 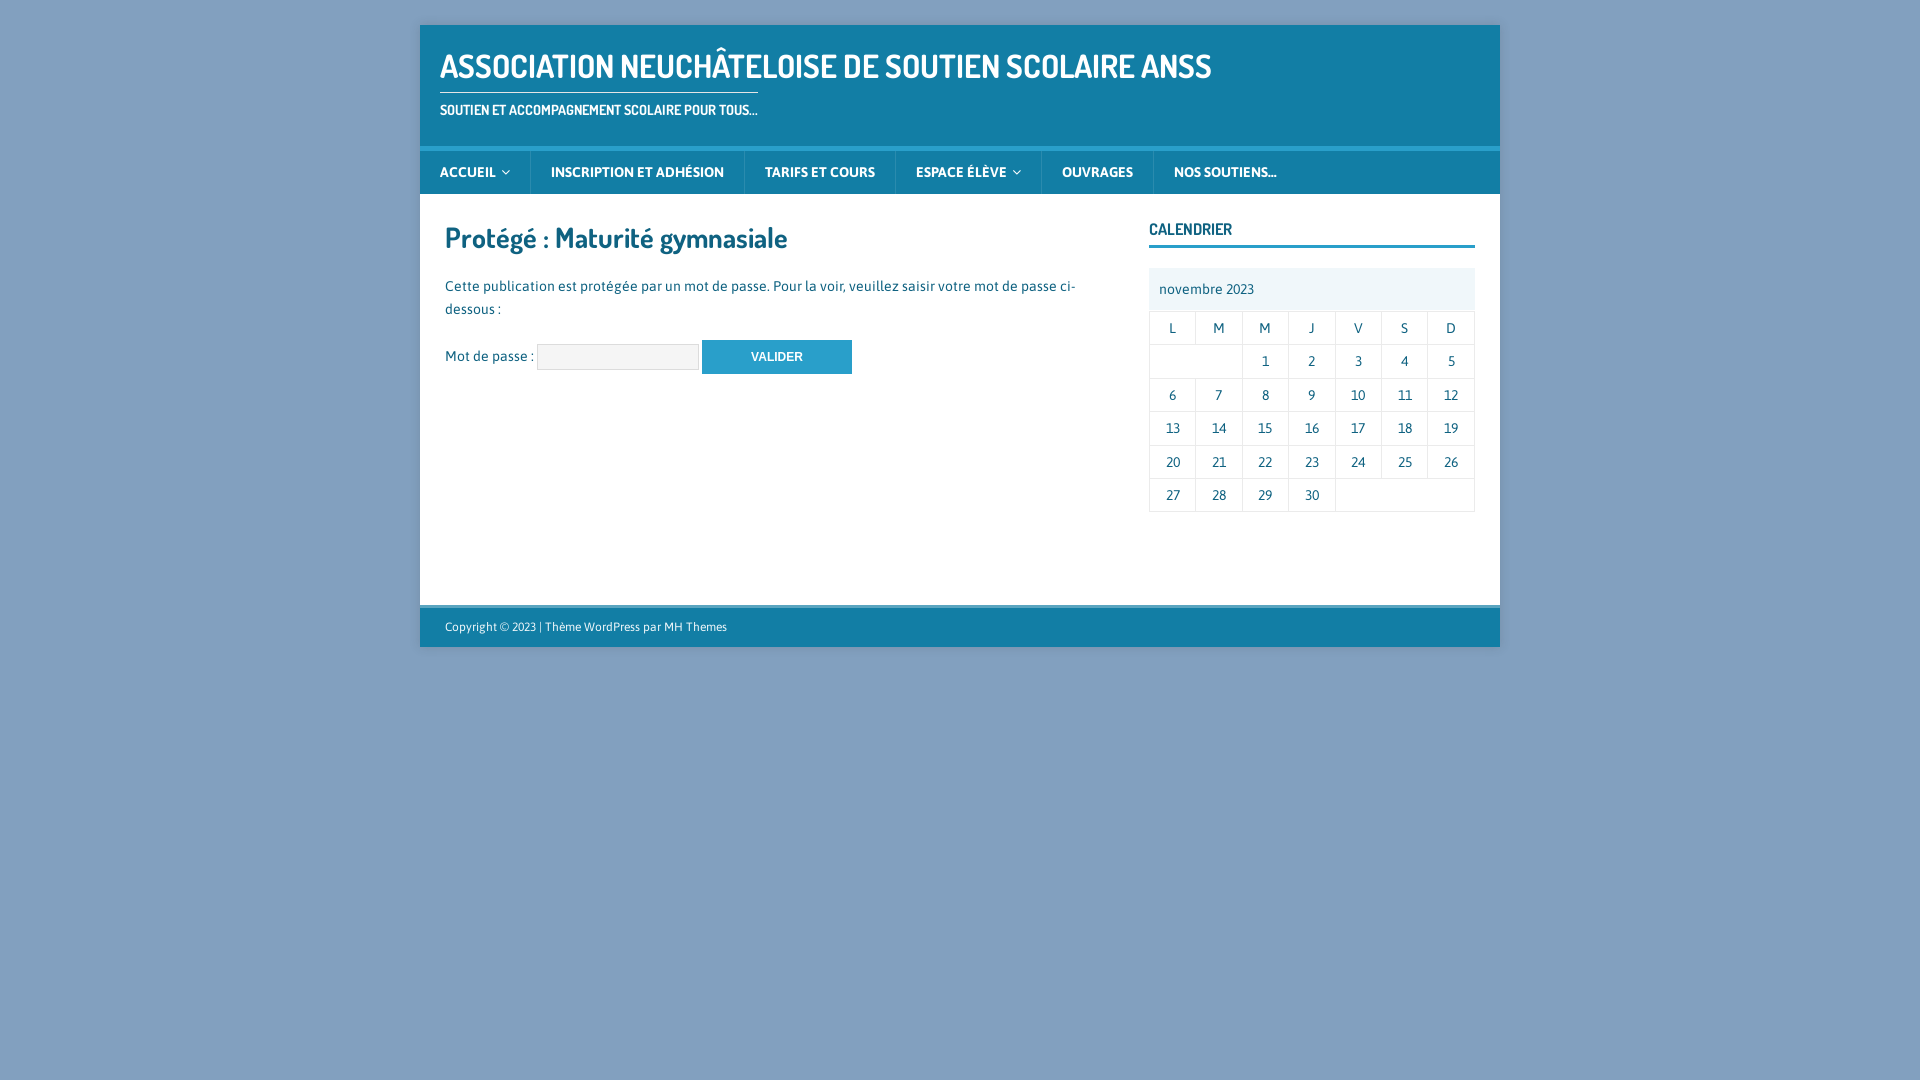 I want to click on Valider, so click(x=777, y=356).